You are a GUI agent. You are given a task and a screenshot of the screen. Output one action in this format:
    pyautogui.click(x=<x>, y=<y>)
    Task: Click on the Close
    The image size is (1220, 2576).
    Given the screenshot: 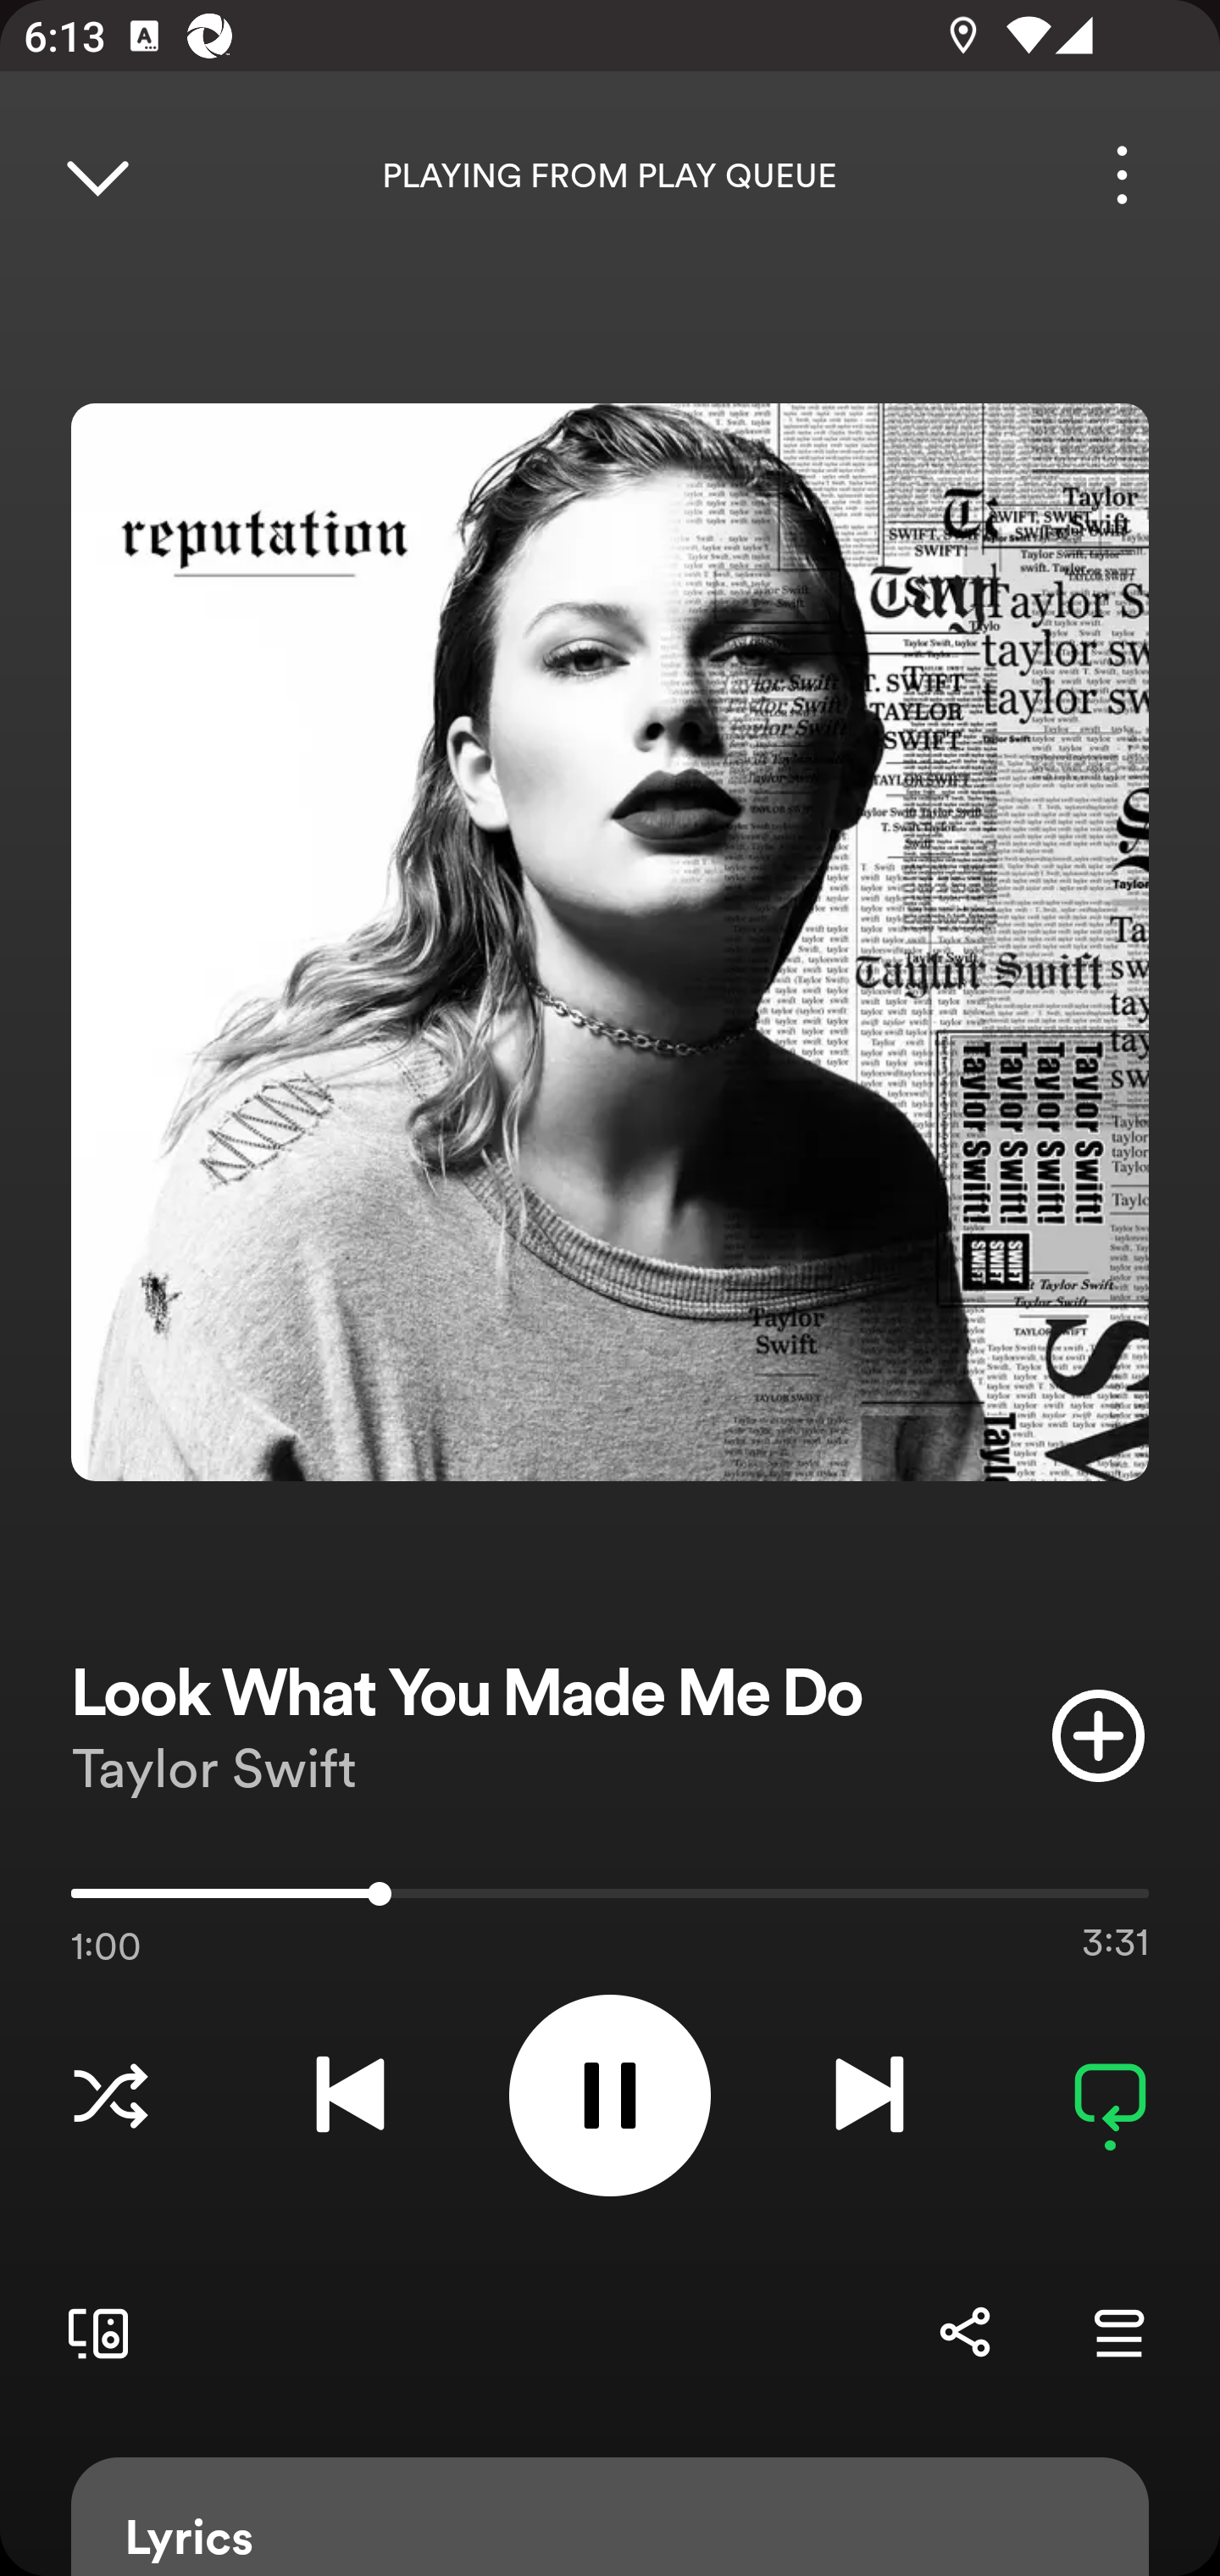 What is the action you would take?
    pyautogui.click(x=97, y=175)
    